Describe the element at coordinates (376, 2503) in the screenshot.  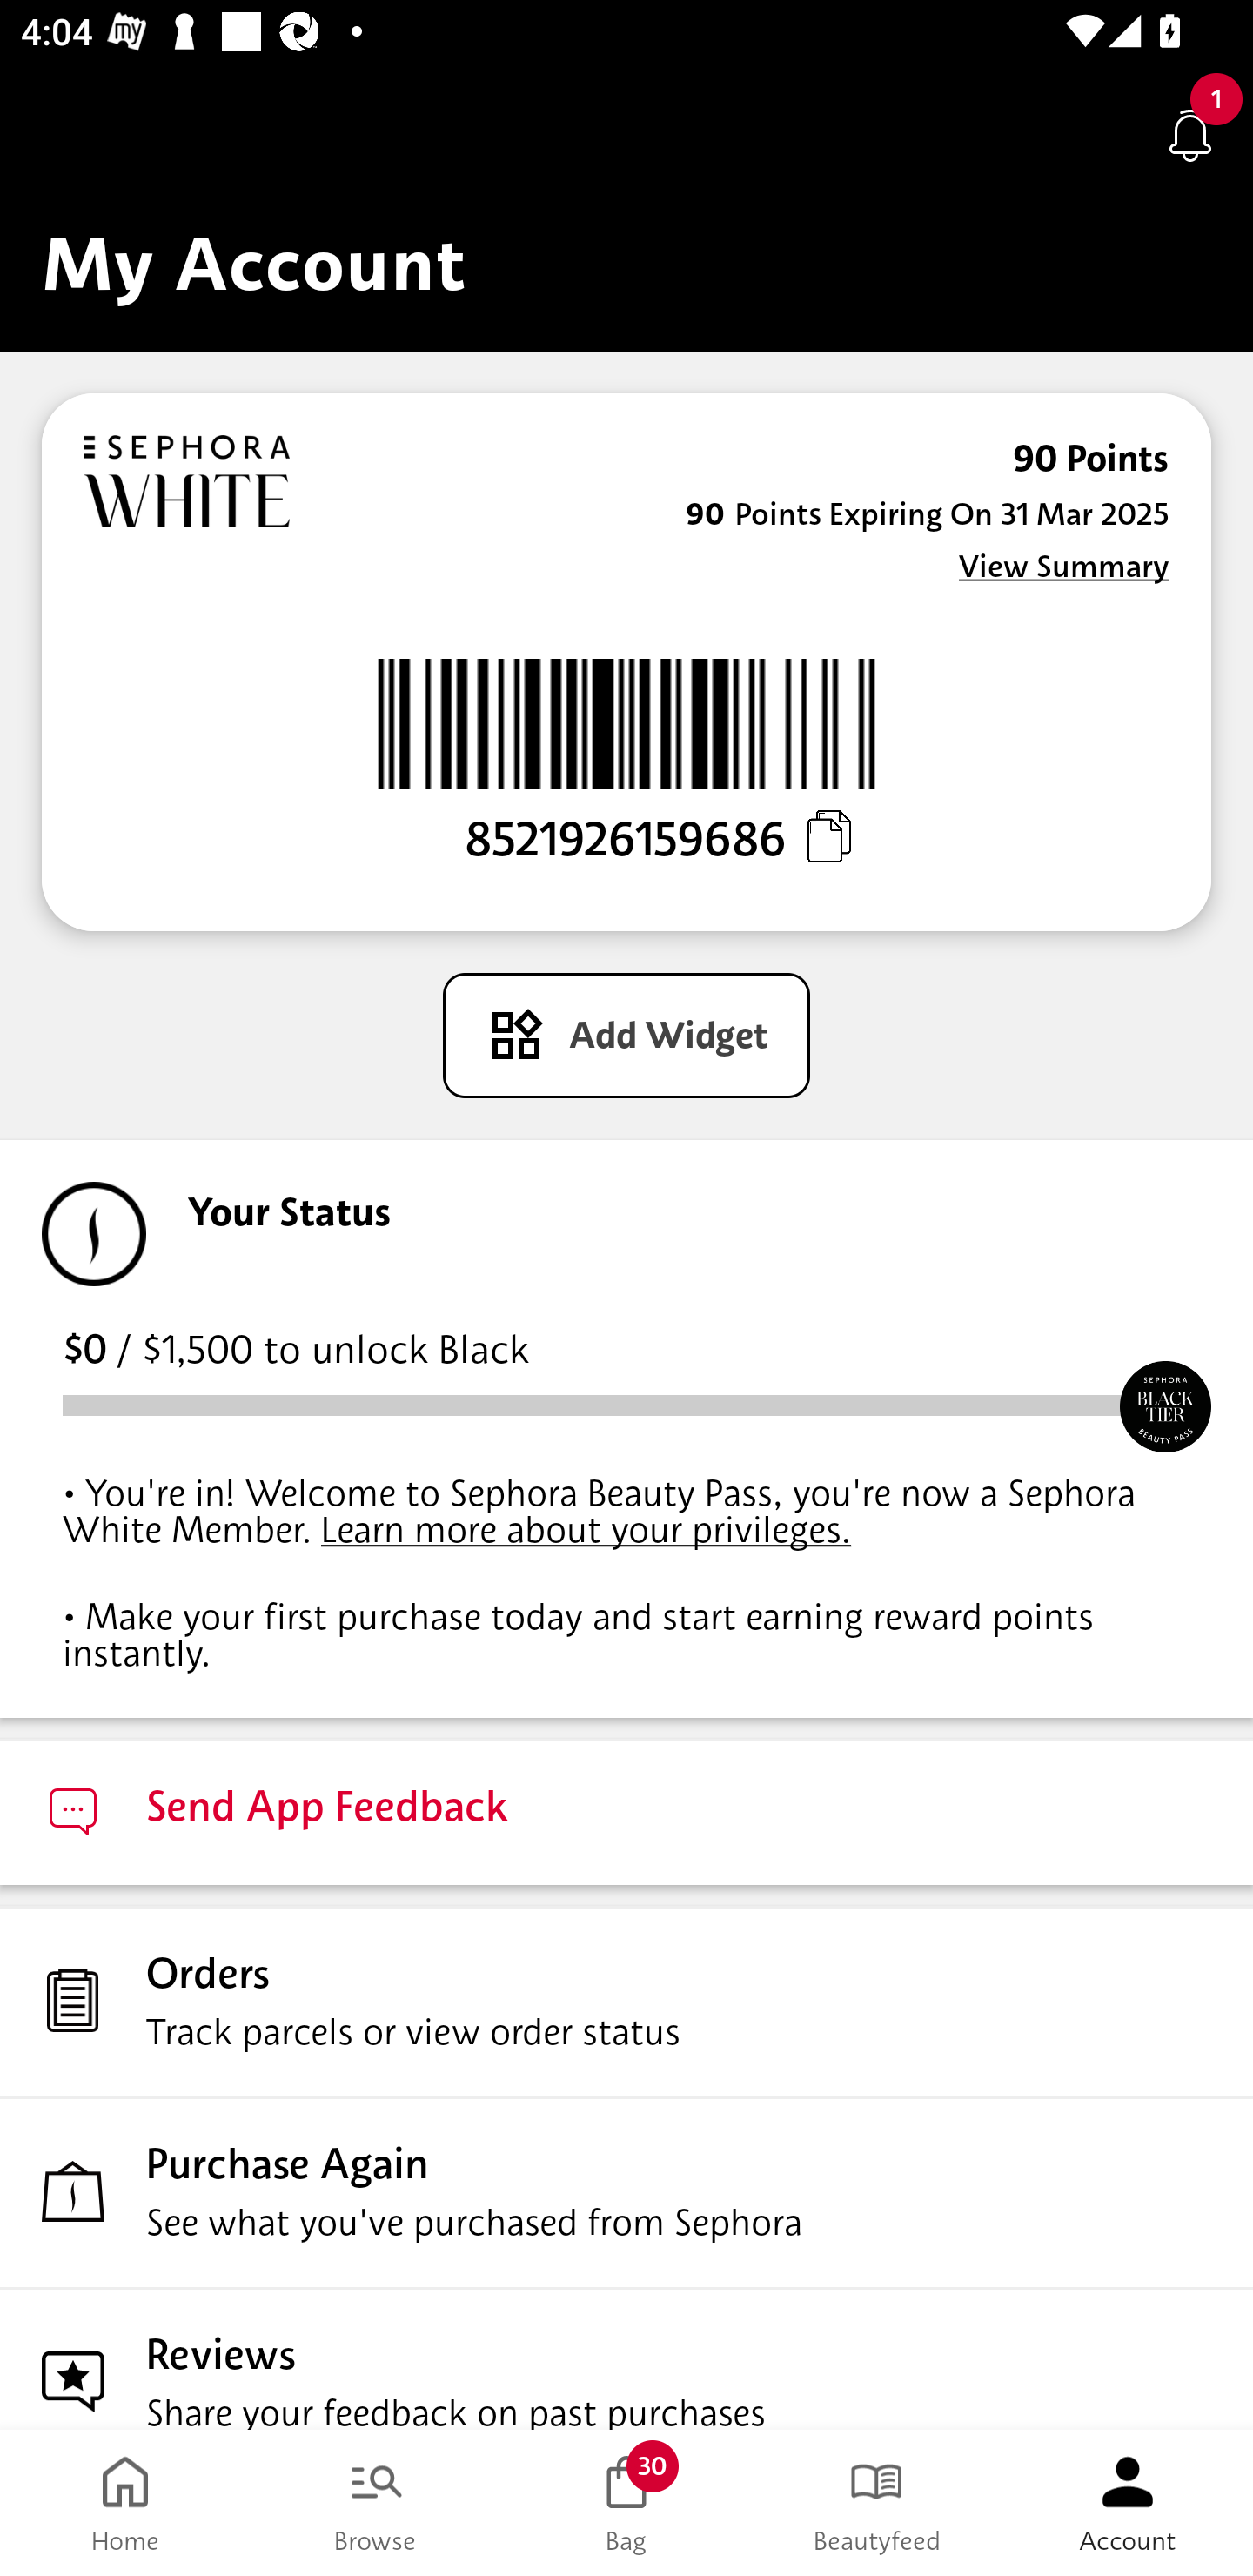
I see `Browse` at that location.